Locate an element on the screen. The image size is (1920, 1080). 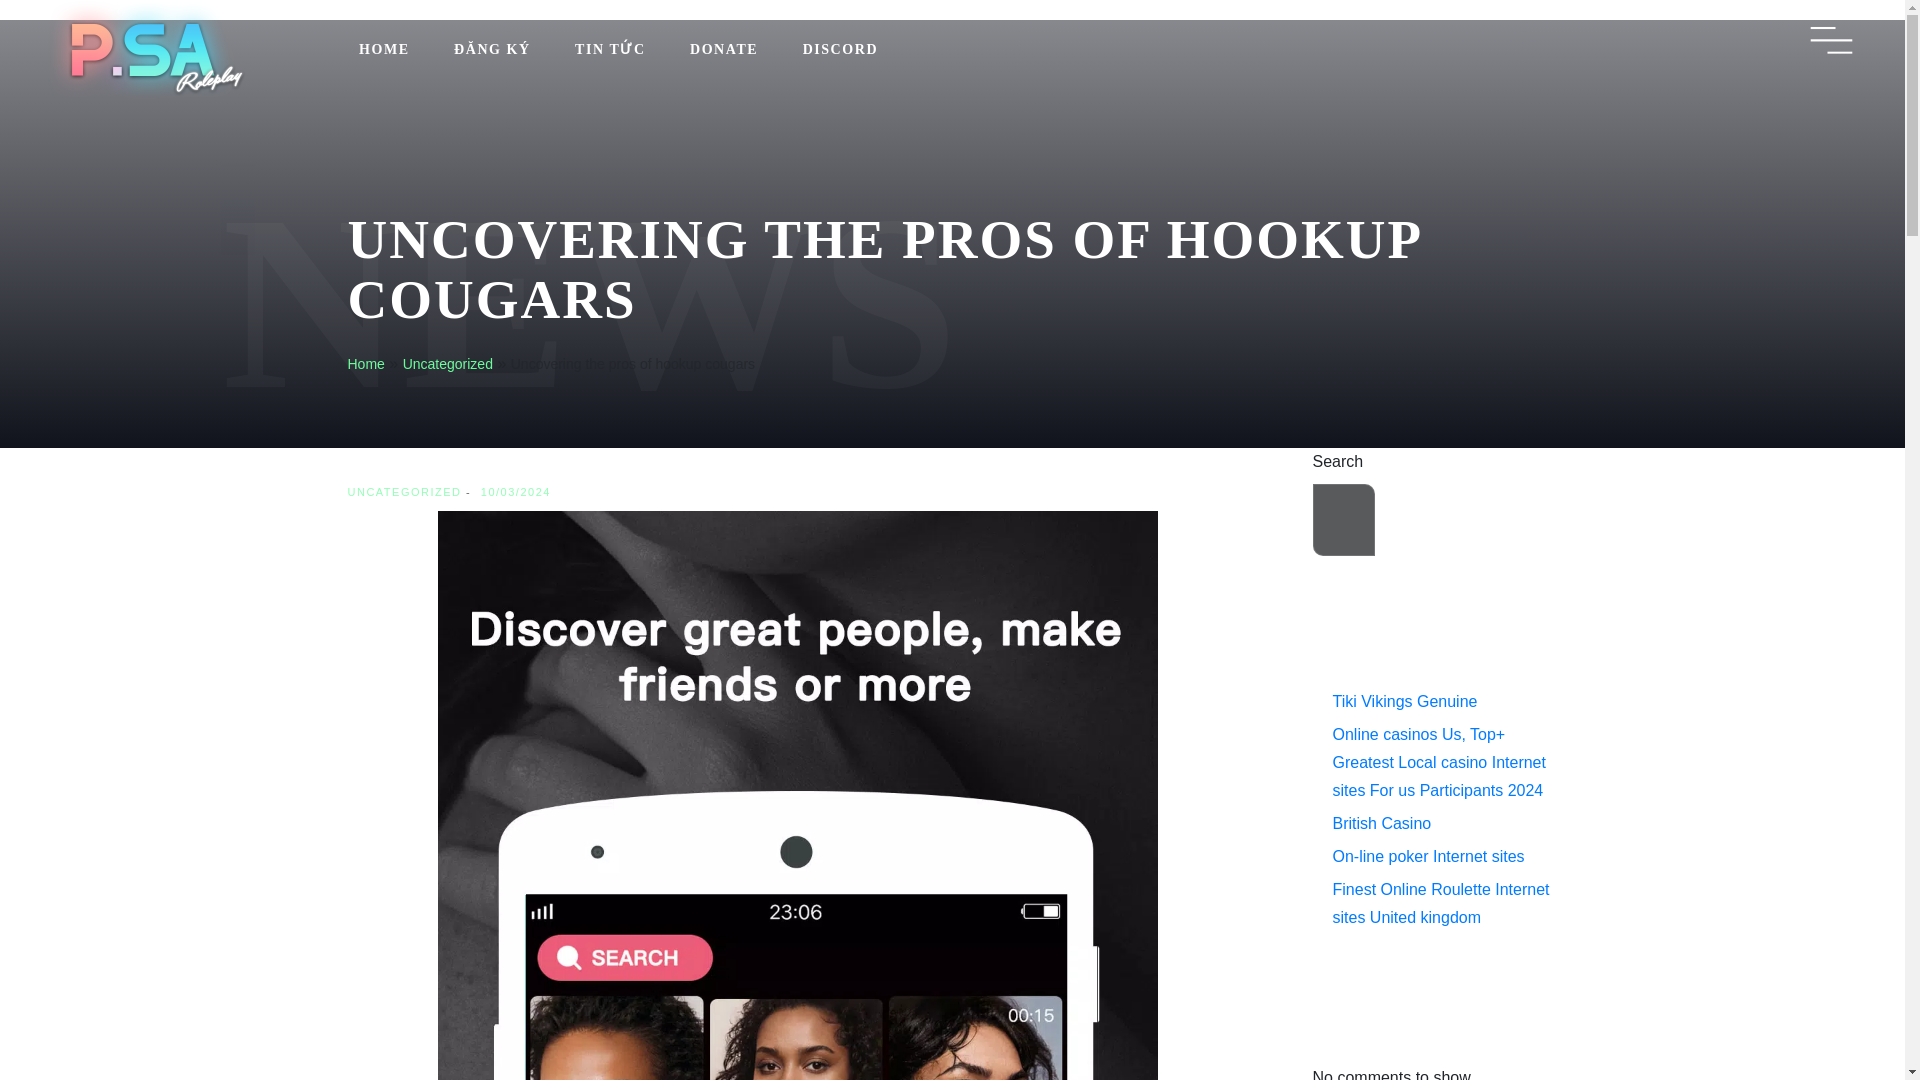
Finest Online Roulette Internet sites United kingdom is located at coordinates (1440, 903).